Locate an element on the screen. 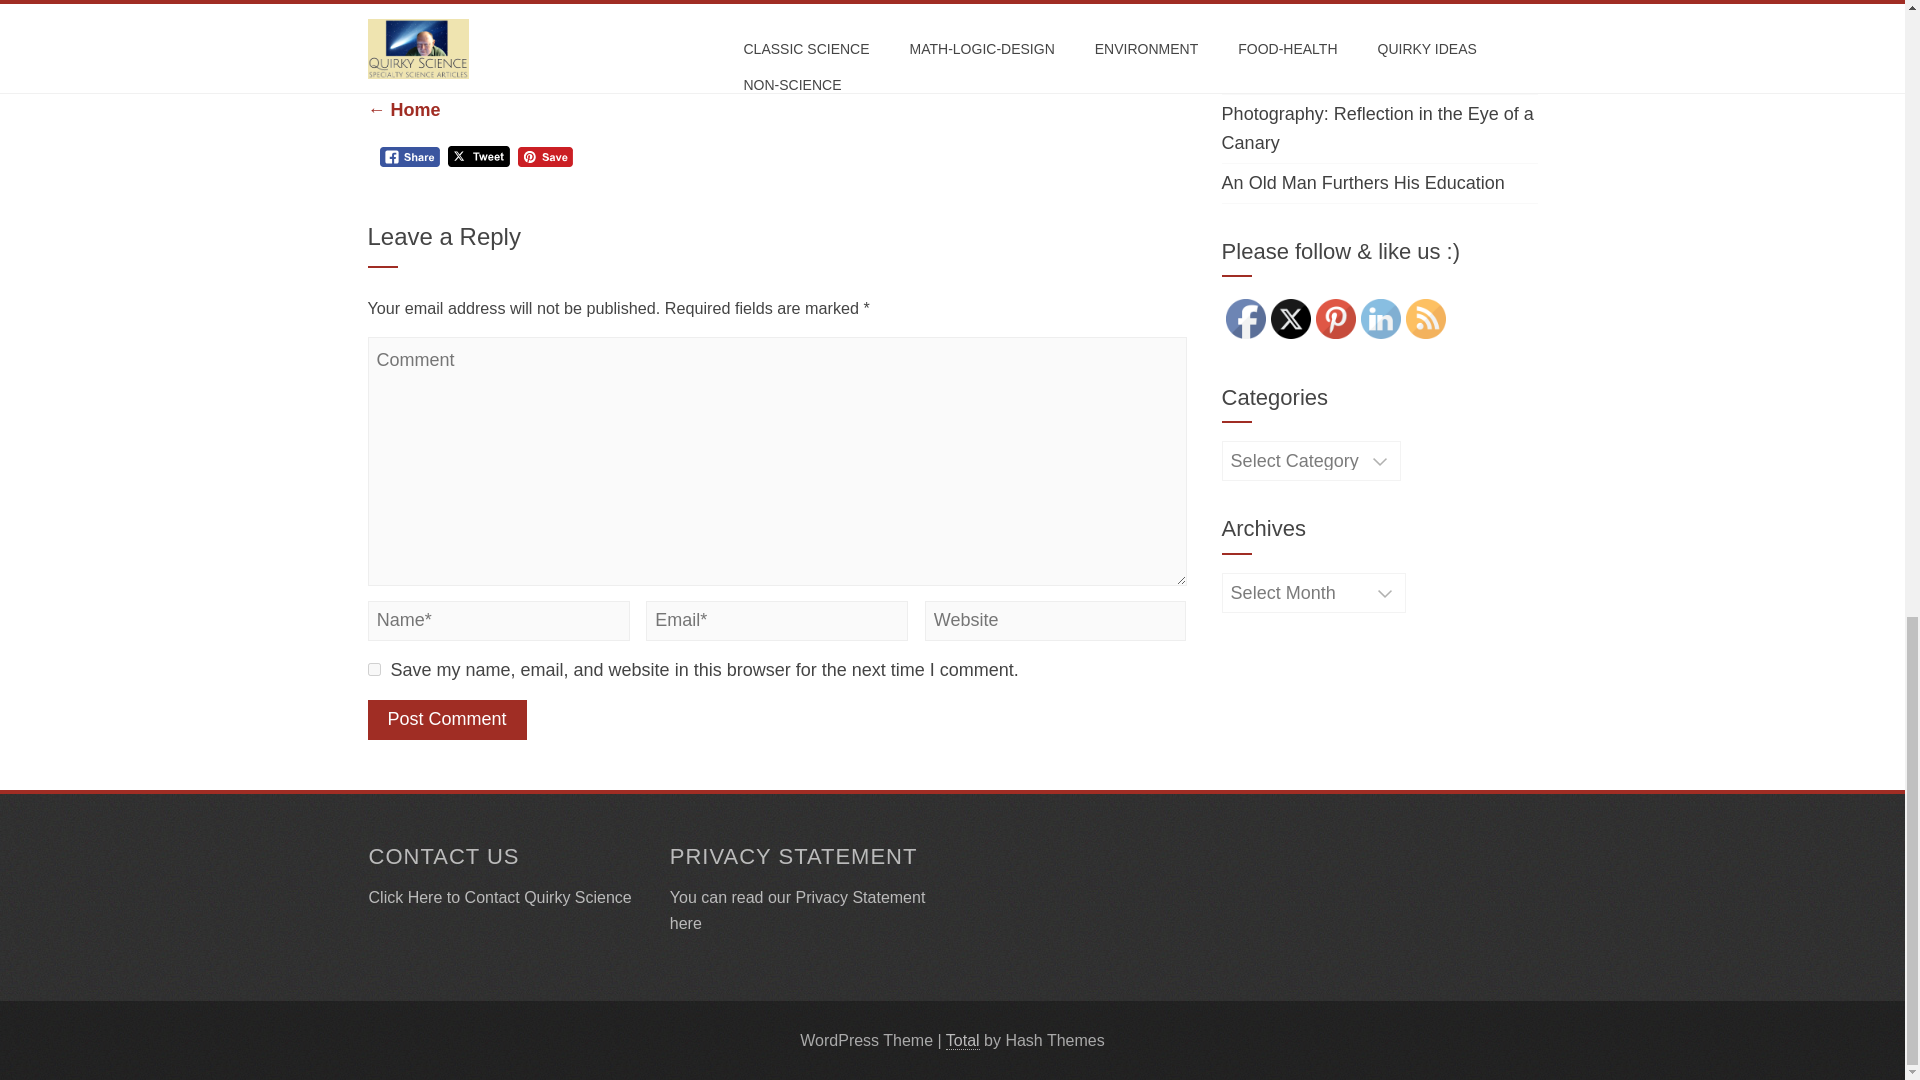  Contact Quirky Science is located at coordinates (548, 897).